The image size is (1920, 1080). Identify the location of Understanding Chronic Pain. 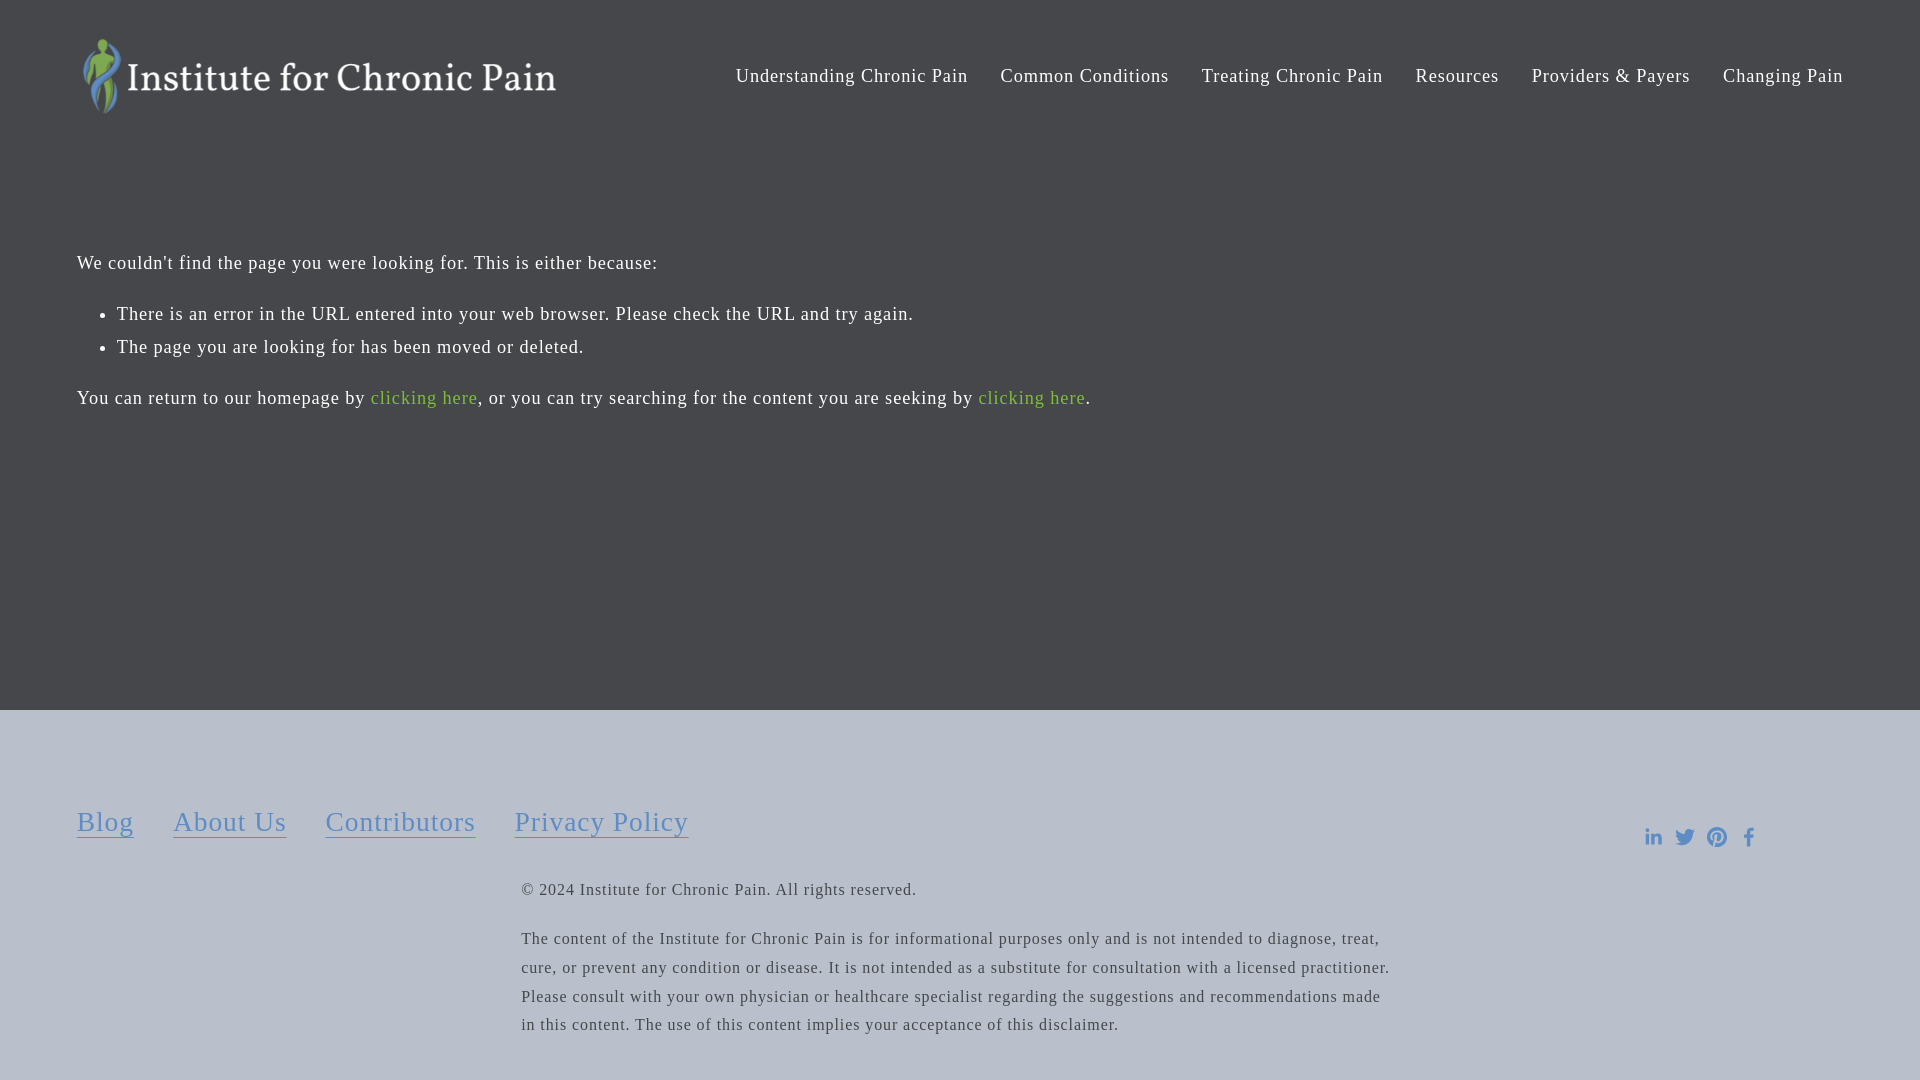
(851, 78).